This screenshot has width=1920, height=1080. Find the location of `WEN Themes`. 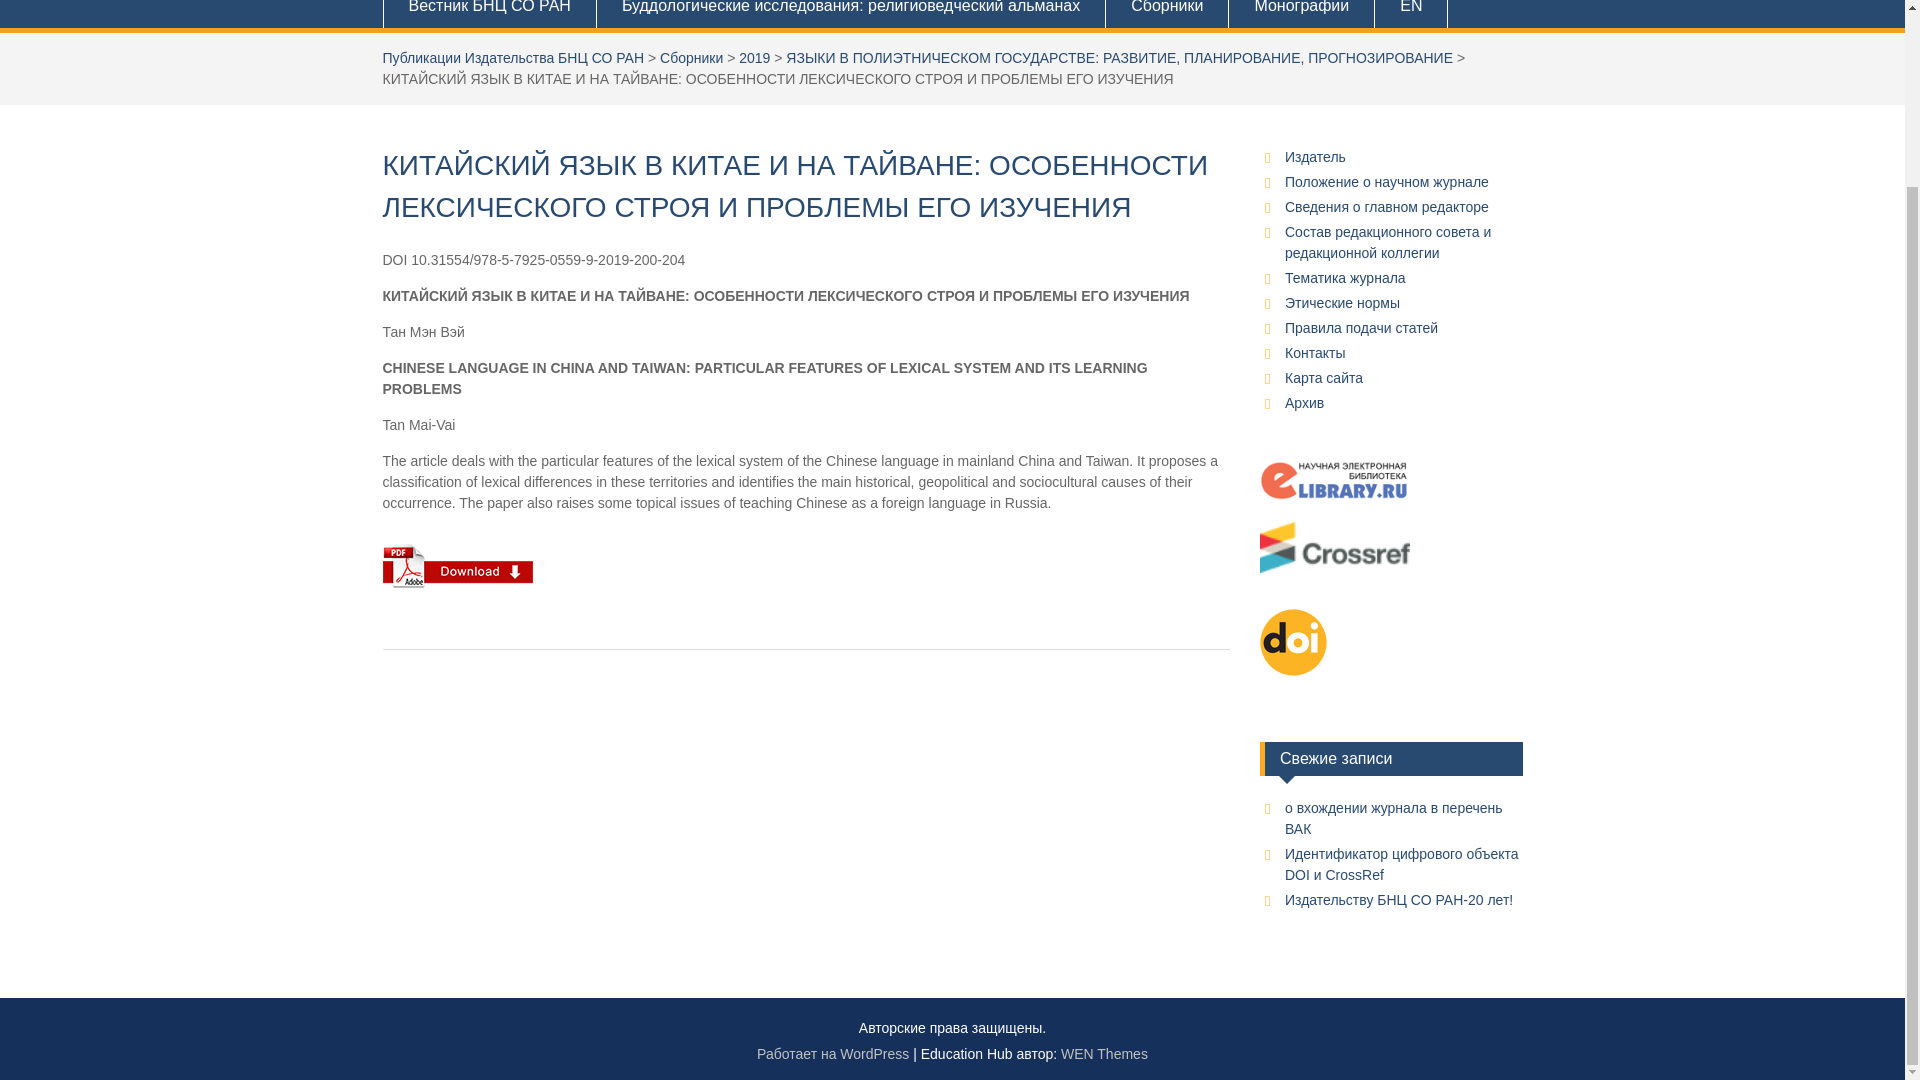

WEN Themes is located at coordinates (1104, 1054).